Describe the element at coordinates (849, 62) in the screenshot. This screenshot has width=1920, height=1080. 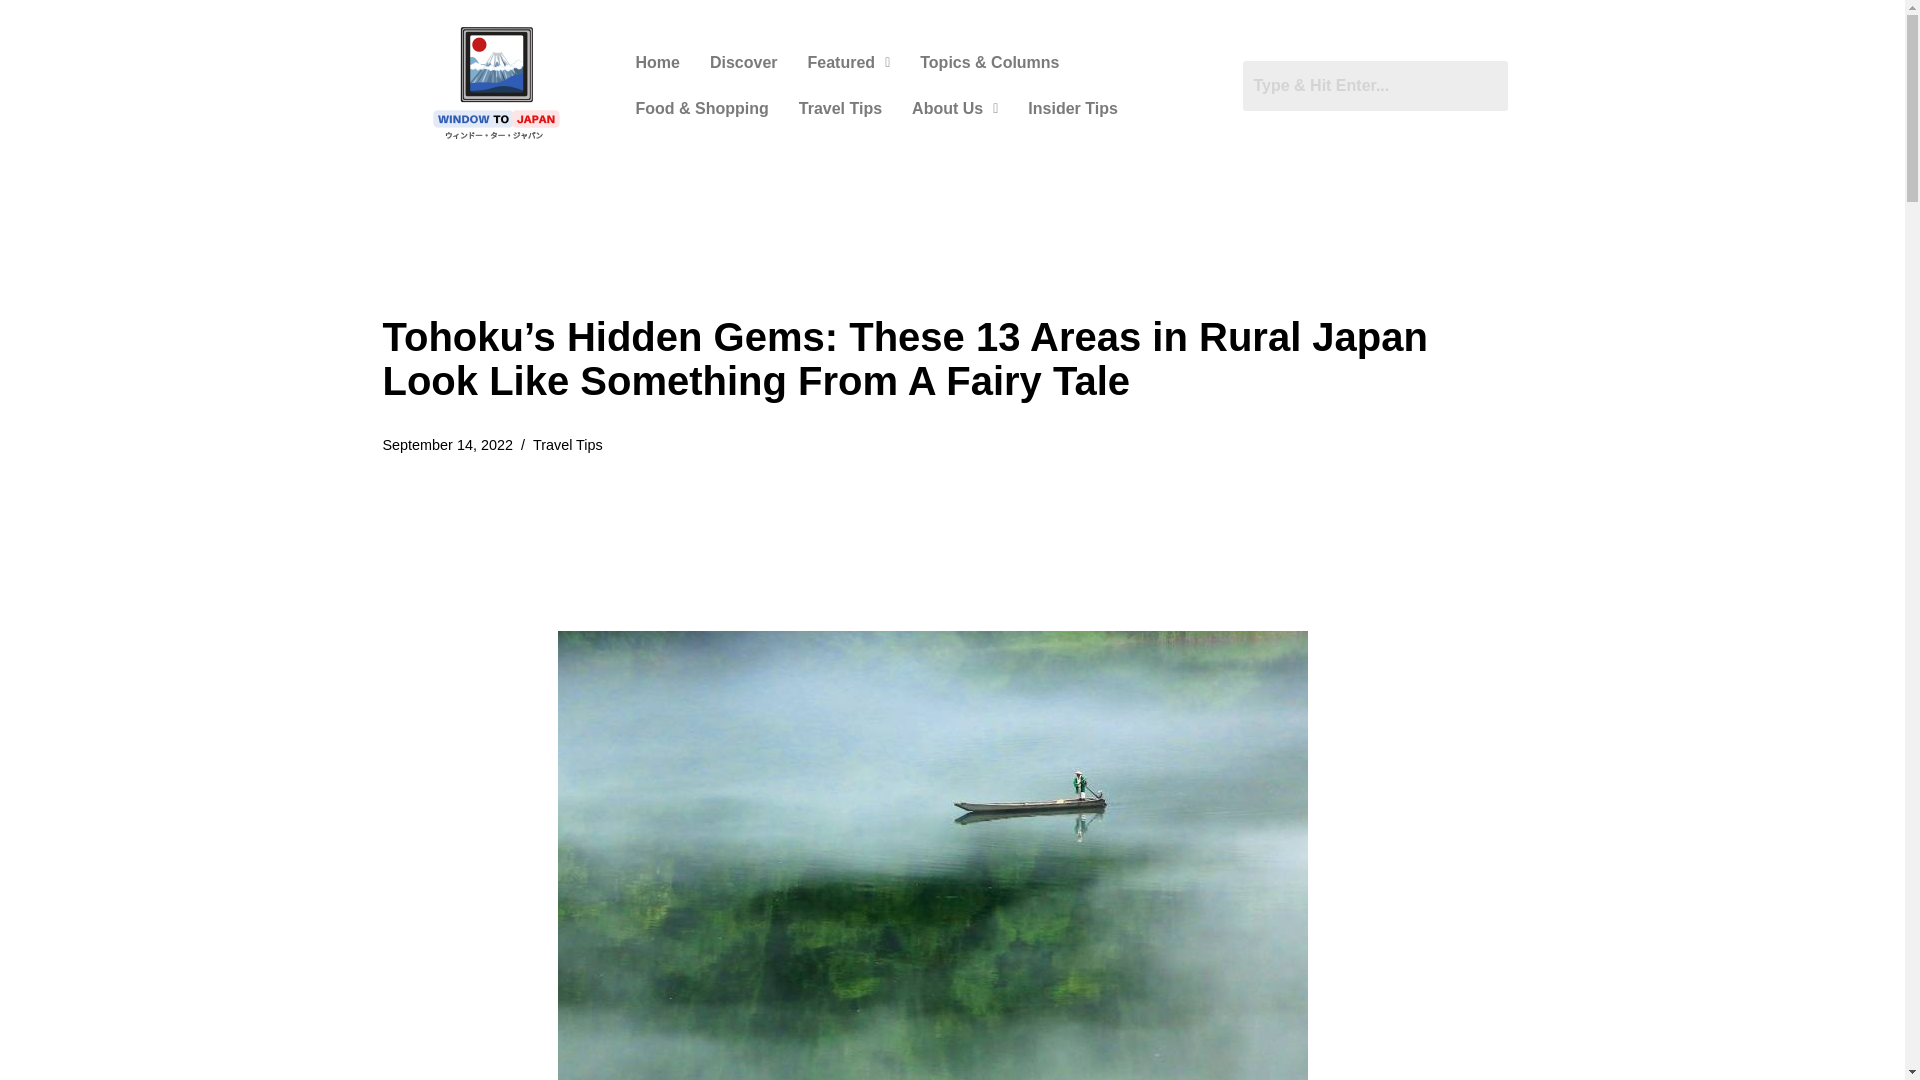
I see `Featured` at that location.